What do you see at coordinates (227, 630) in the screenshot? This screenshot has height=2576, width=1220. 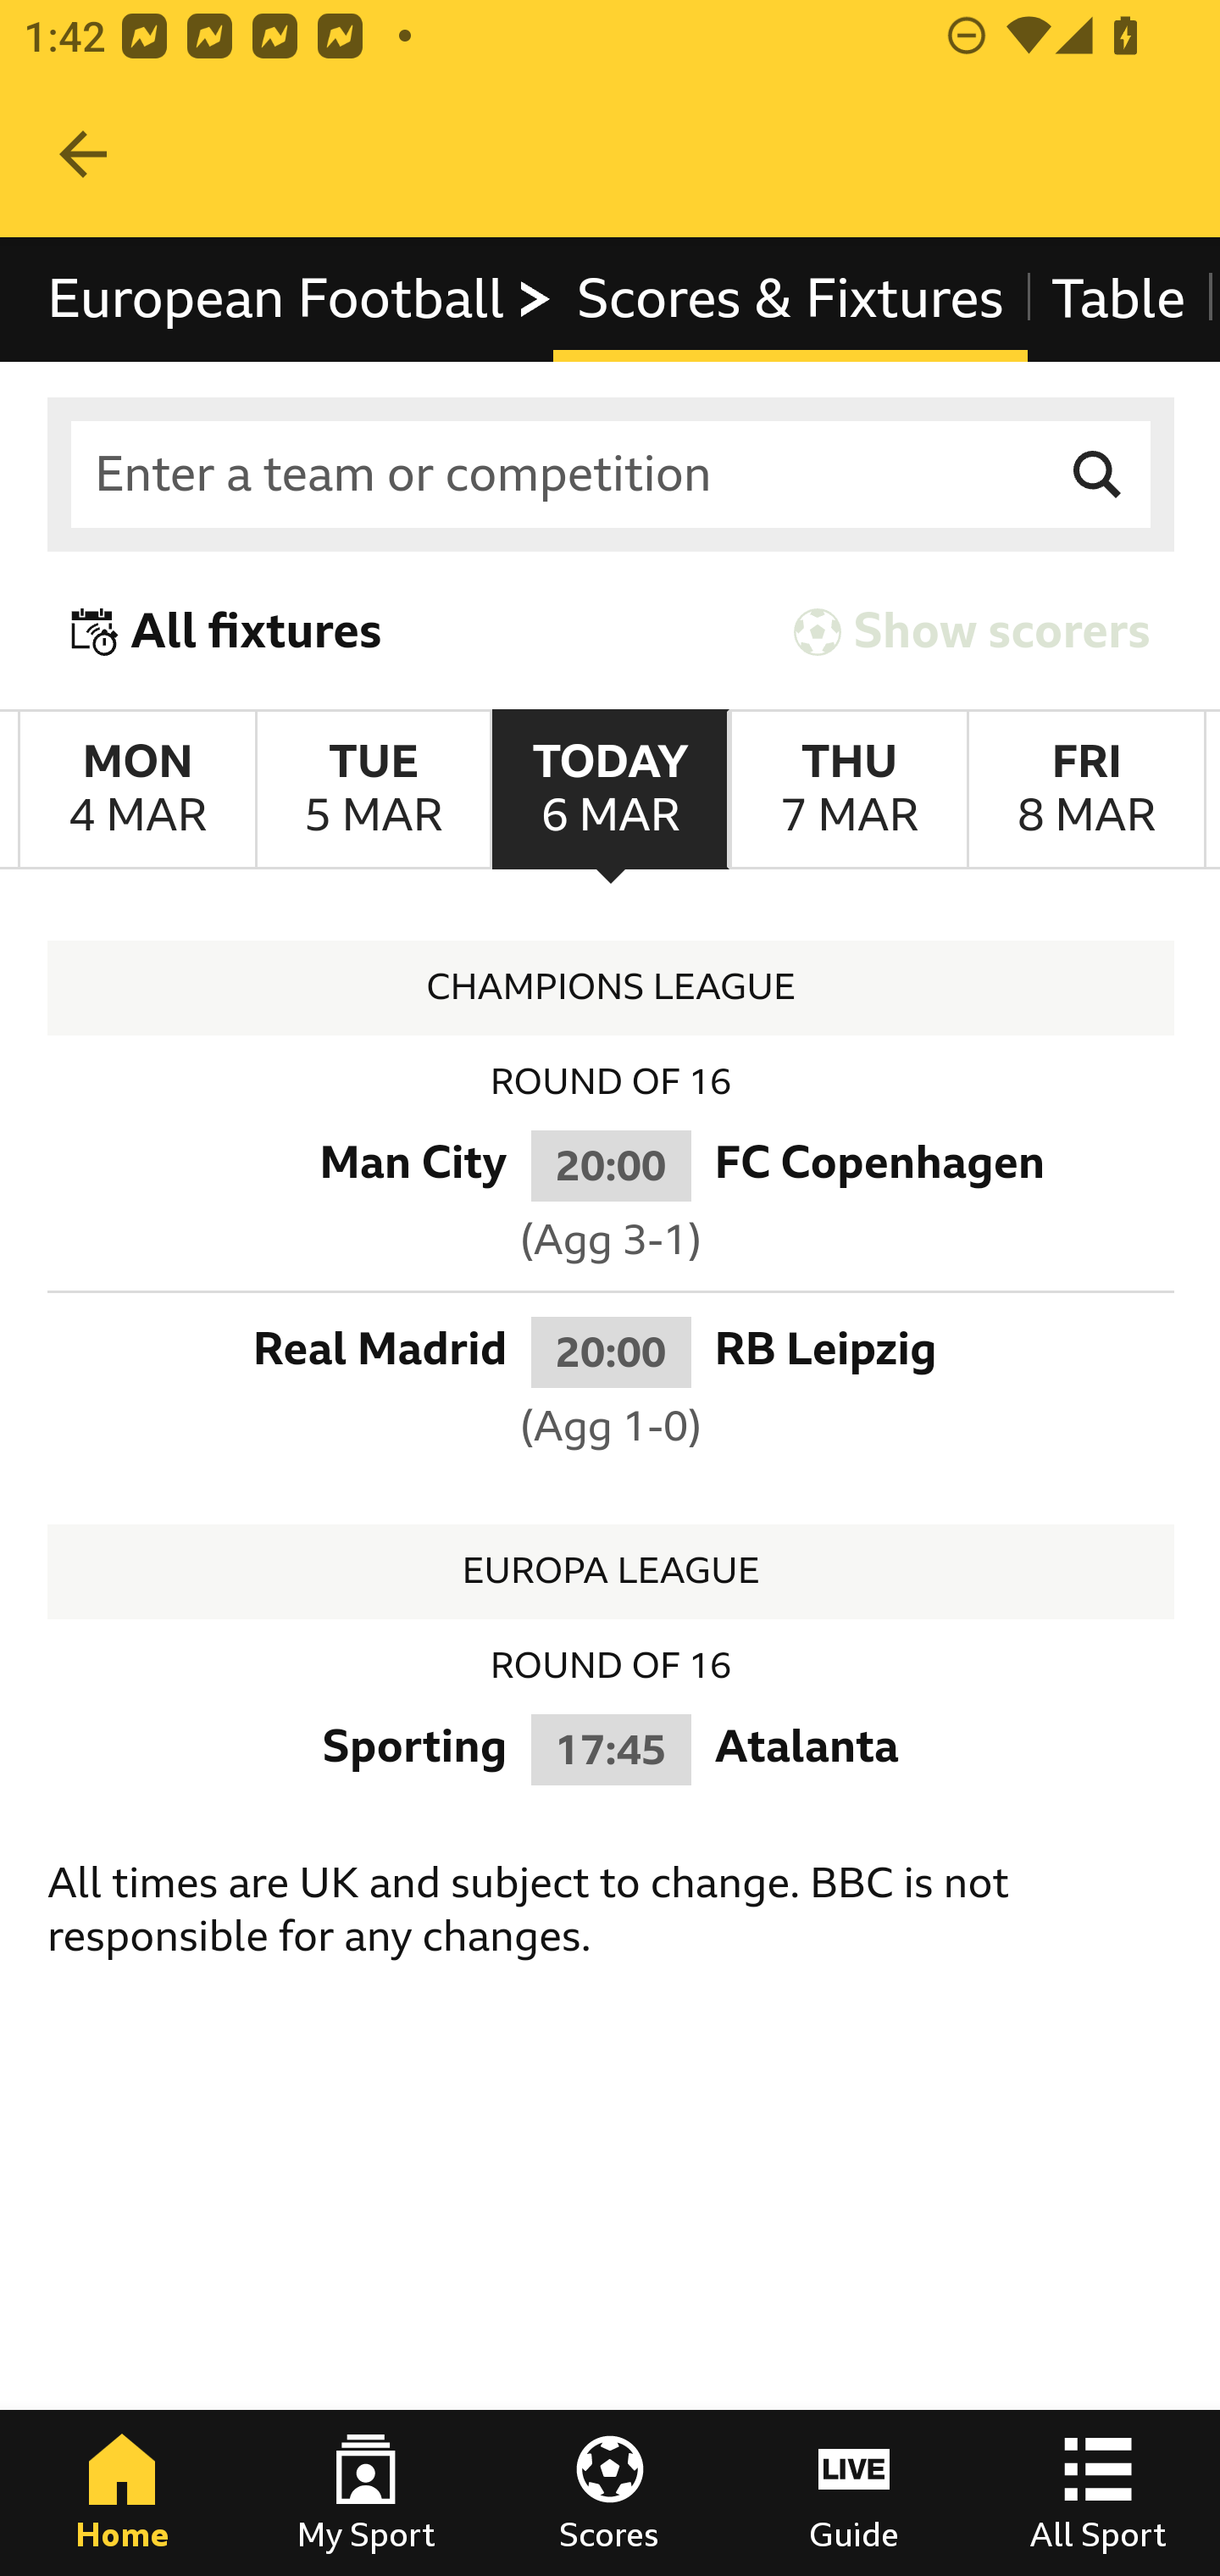 I see `All fixtures` at bounding box center [227, 630].